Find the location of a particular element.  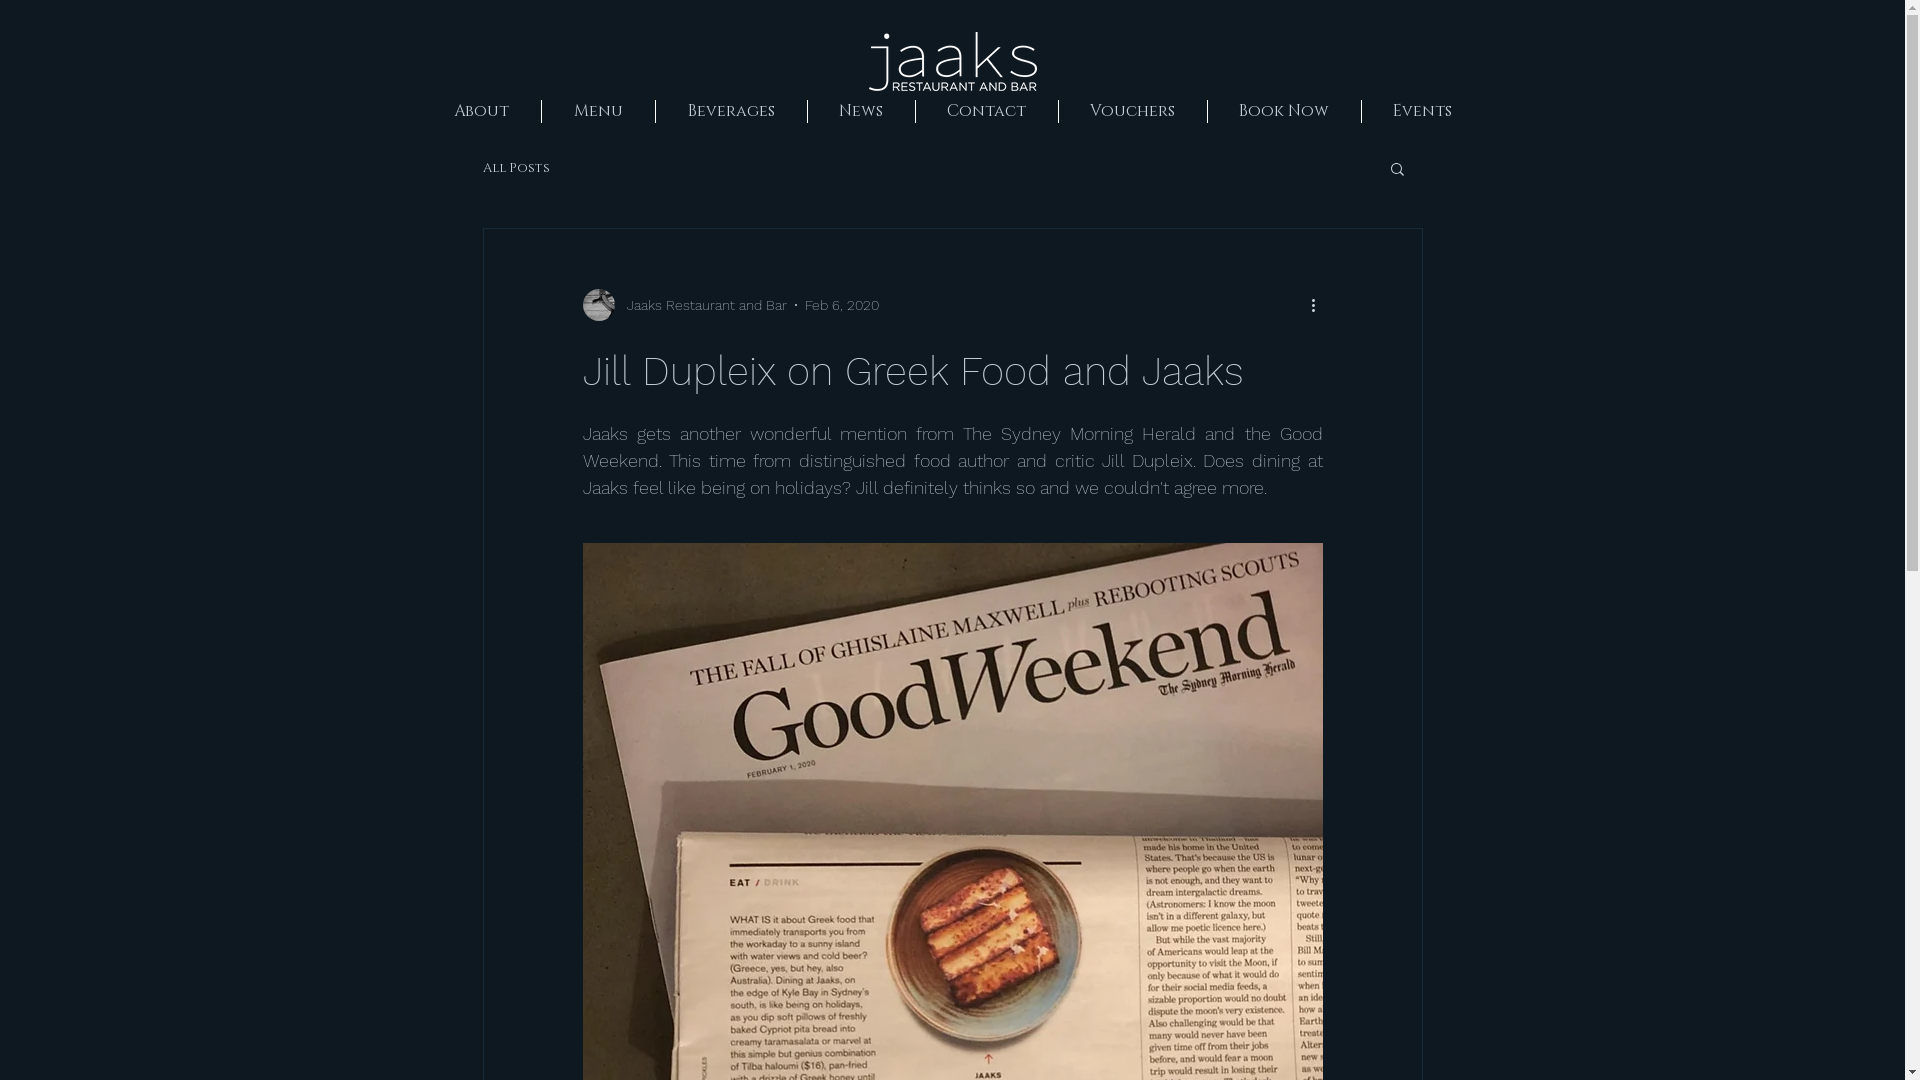

Contact is located at coordinates (986, 112).